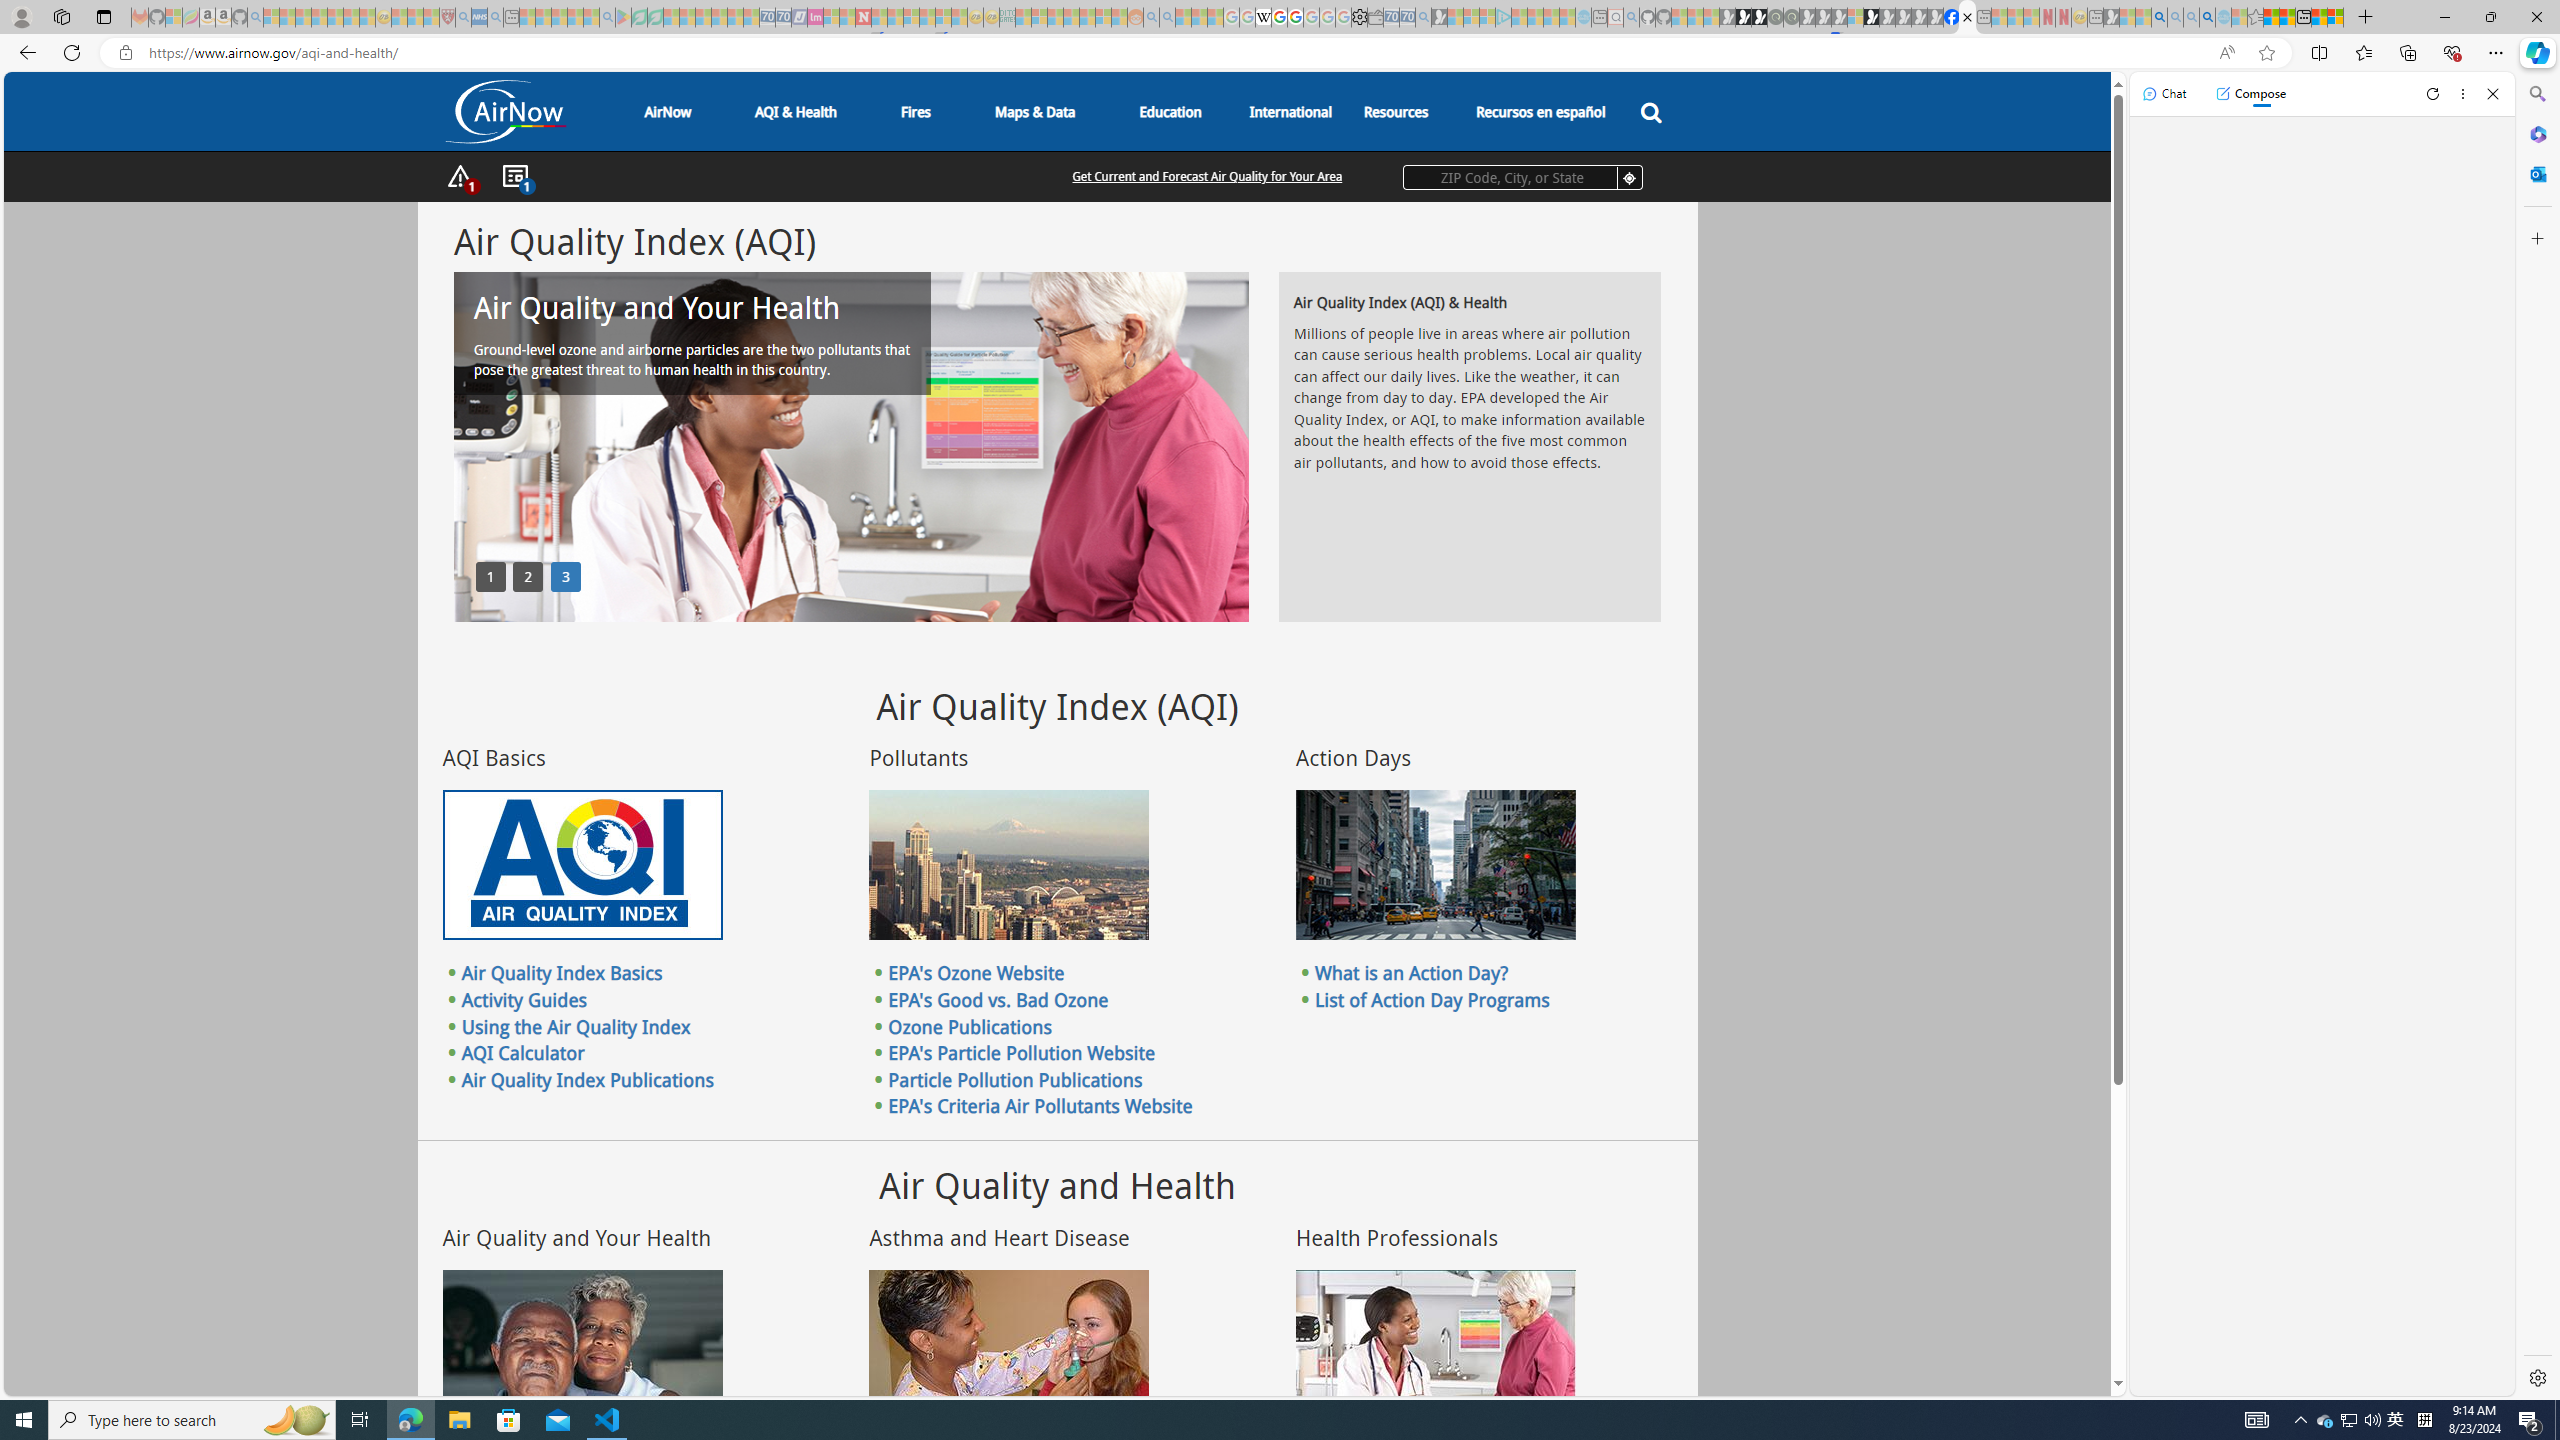 This screenshot has height=1440, width=2560. I want to click on Bing AI - Search, so click(2159, 17).